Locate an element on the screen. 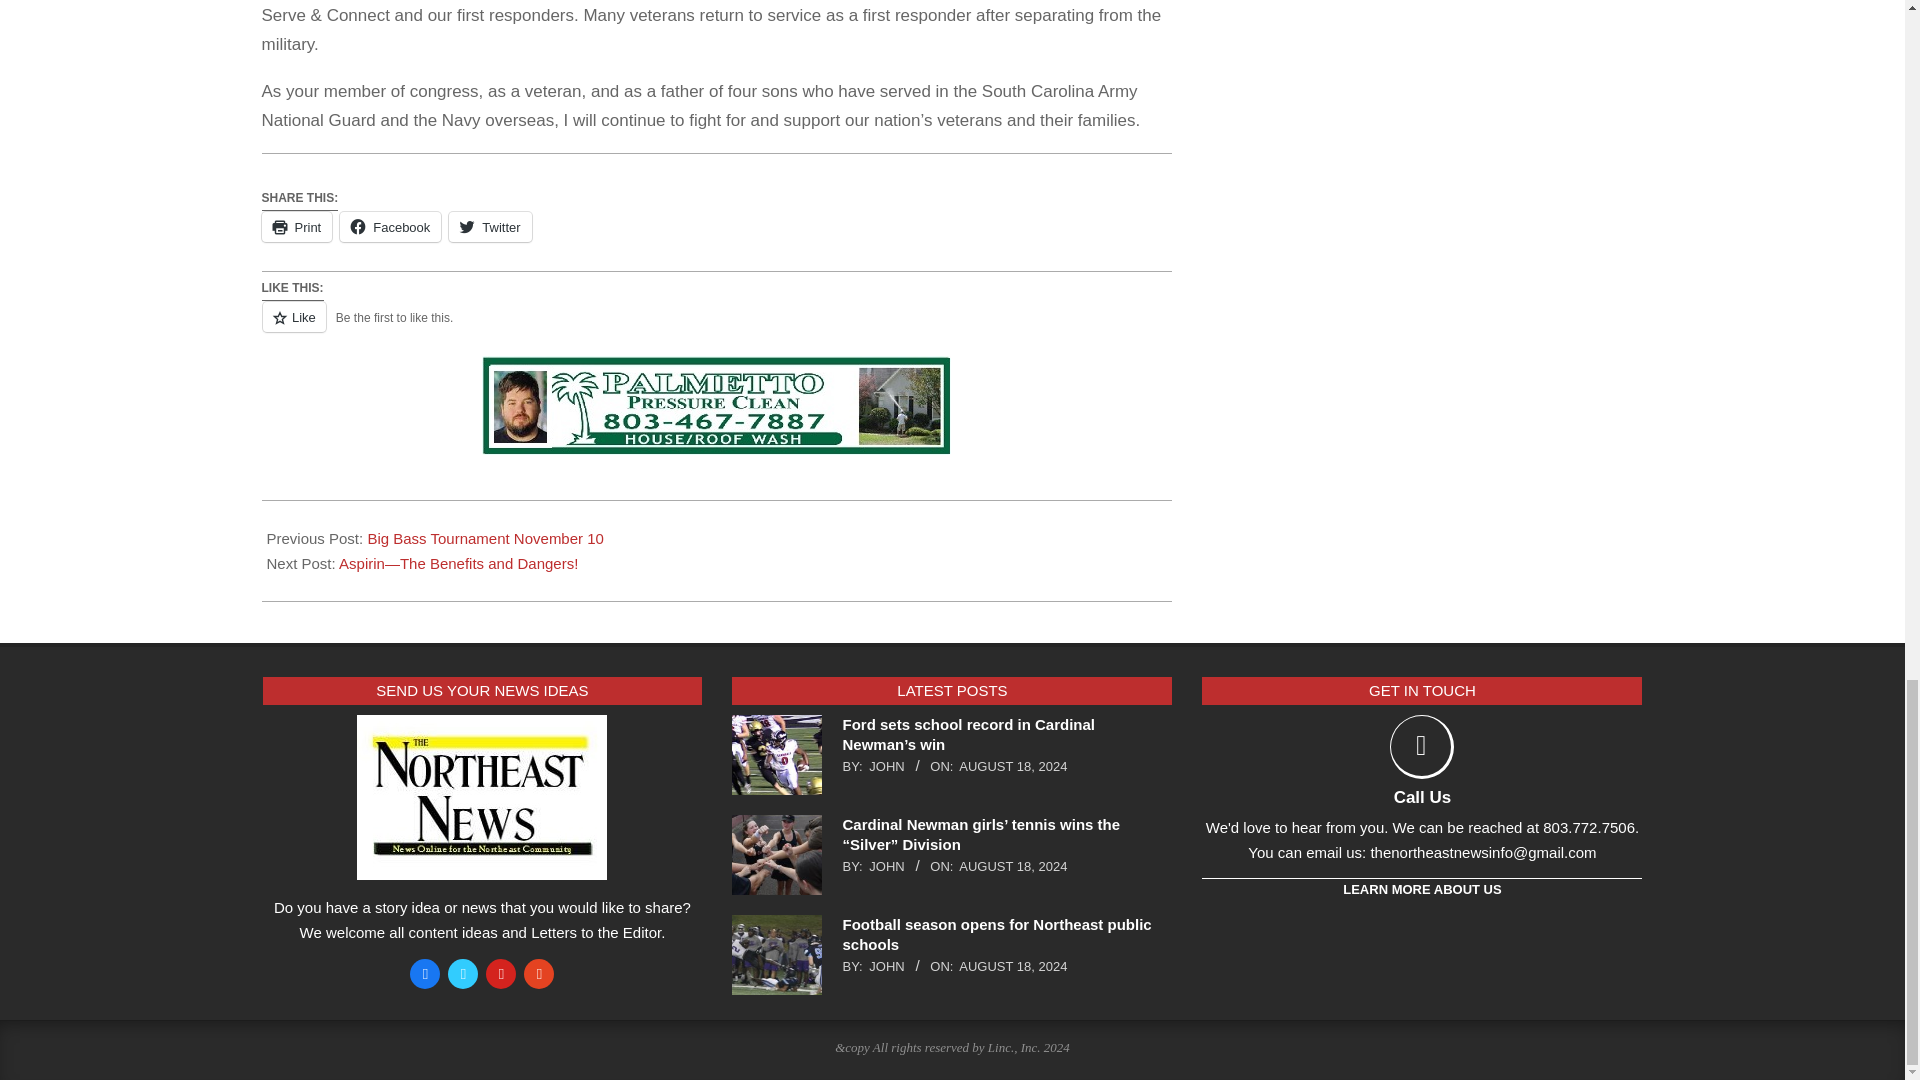 Image resolution: width=1920 pixels, height=1080 pixels. Posts by John is located at coordinates (886, 766).